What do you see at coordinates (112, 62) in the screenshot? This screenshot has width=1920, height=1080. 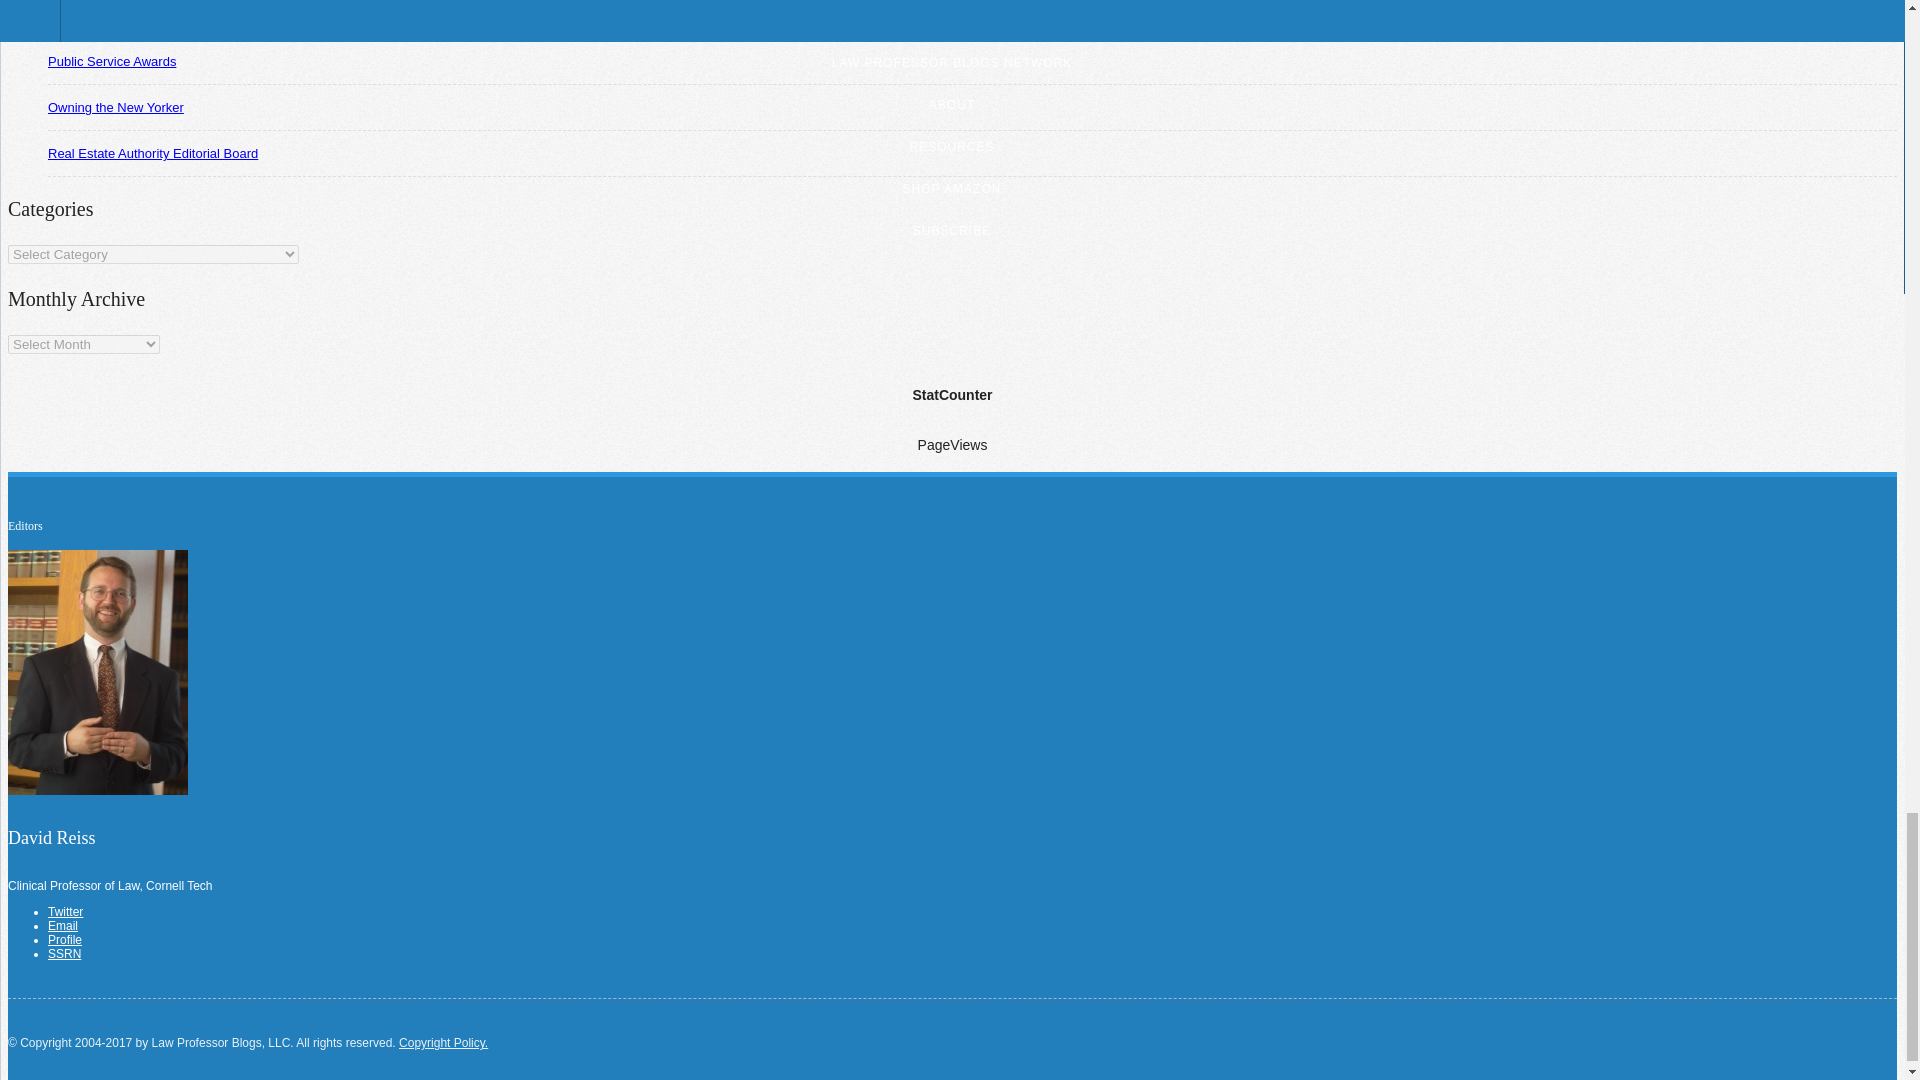 I see `Look Public Service Awards` at bounding box center [112, 62].